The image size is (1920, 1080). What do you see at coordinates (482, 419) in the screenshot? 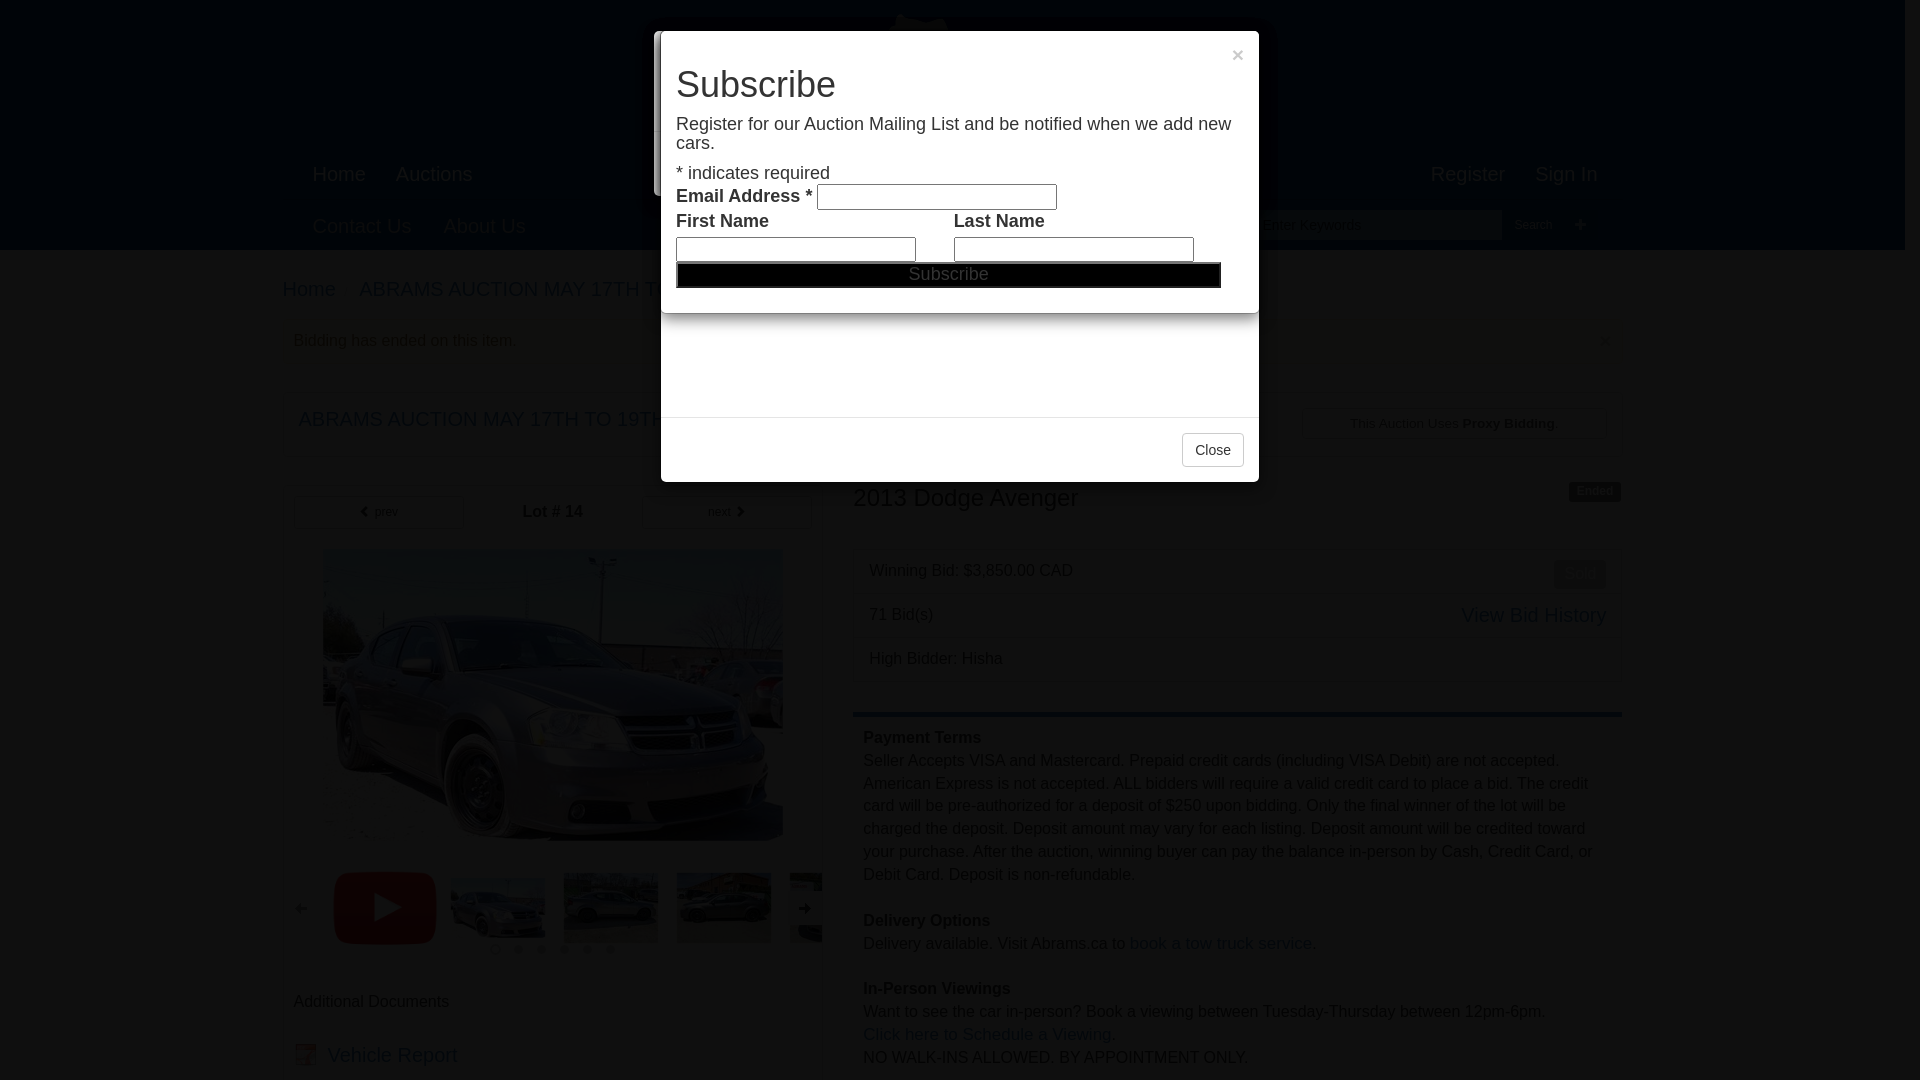
I see `ABRAMS AUCTION MAY 17TH TO 19TH` at bounding box center [482, 419].